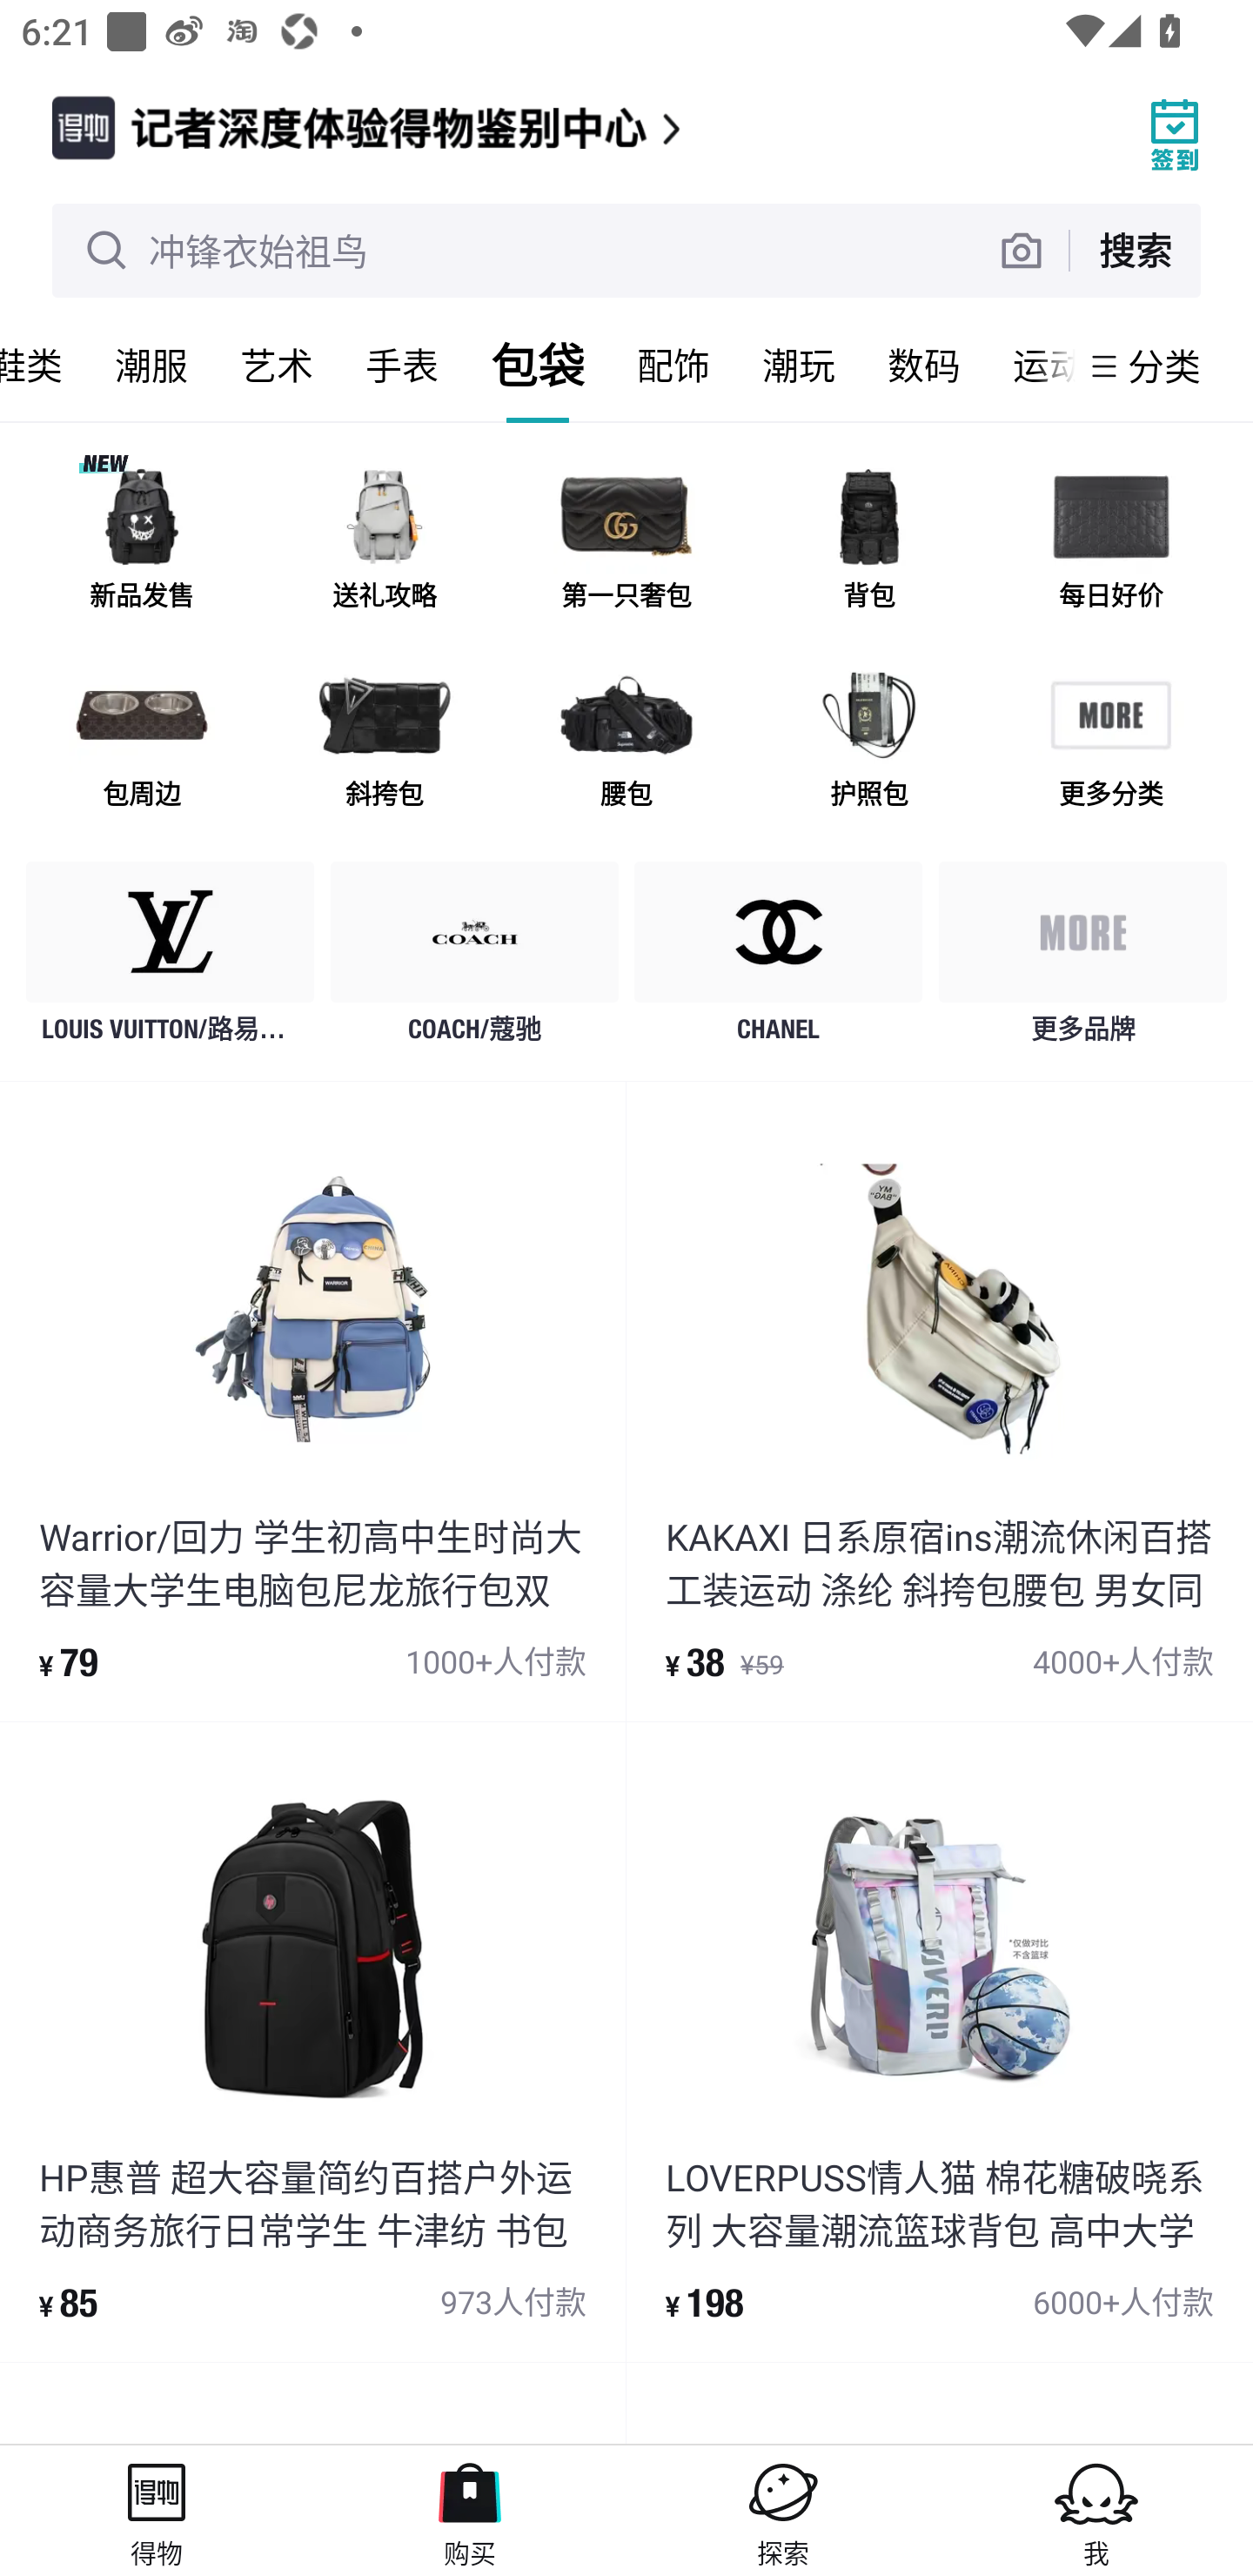 The width and height of the screenshot is (1253, 2576). I want to click on 更多品牌, so click(1082, 959).